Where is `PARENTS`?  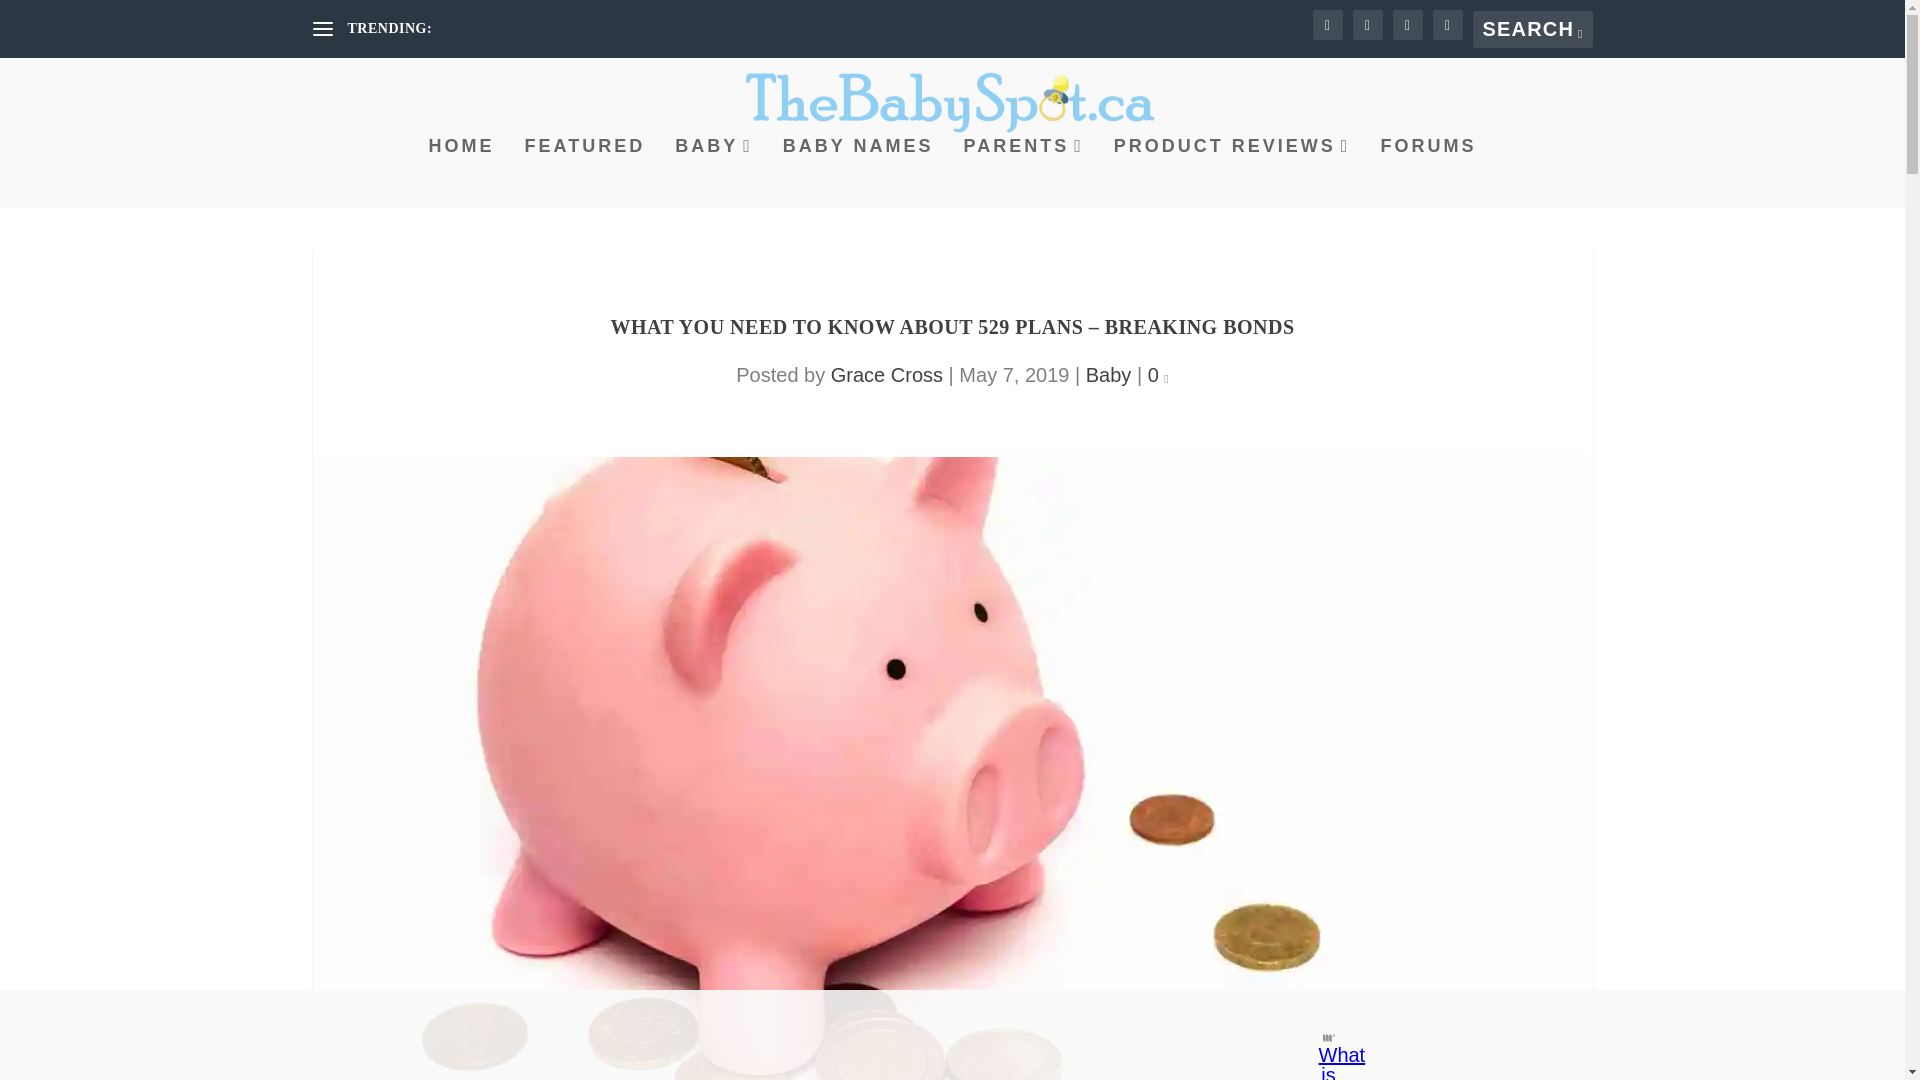 PARENTS is located at coordinates (1024, 173).